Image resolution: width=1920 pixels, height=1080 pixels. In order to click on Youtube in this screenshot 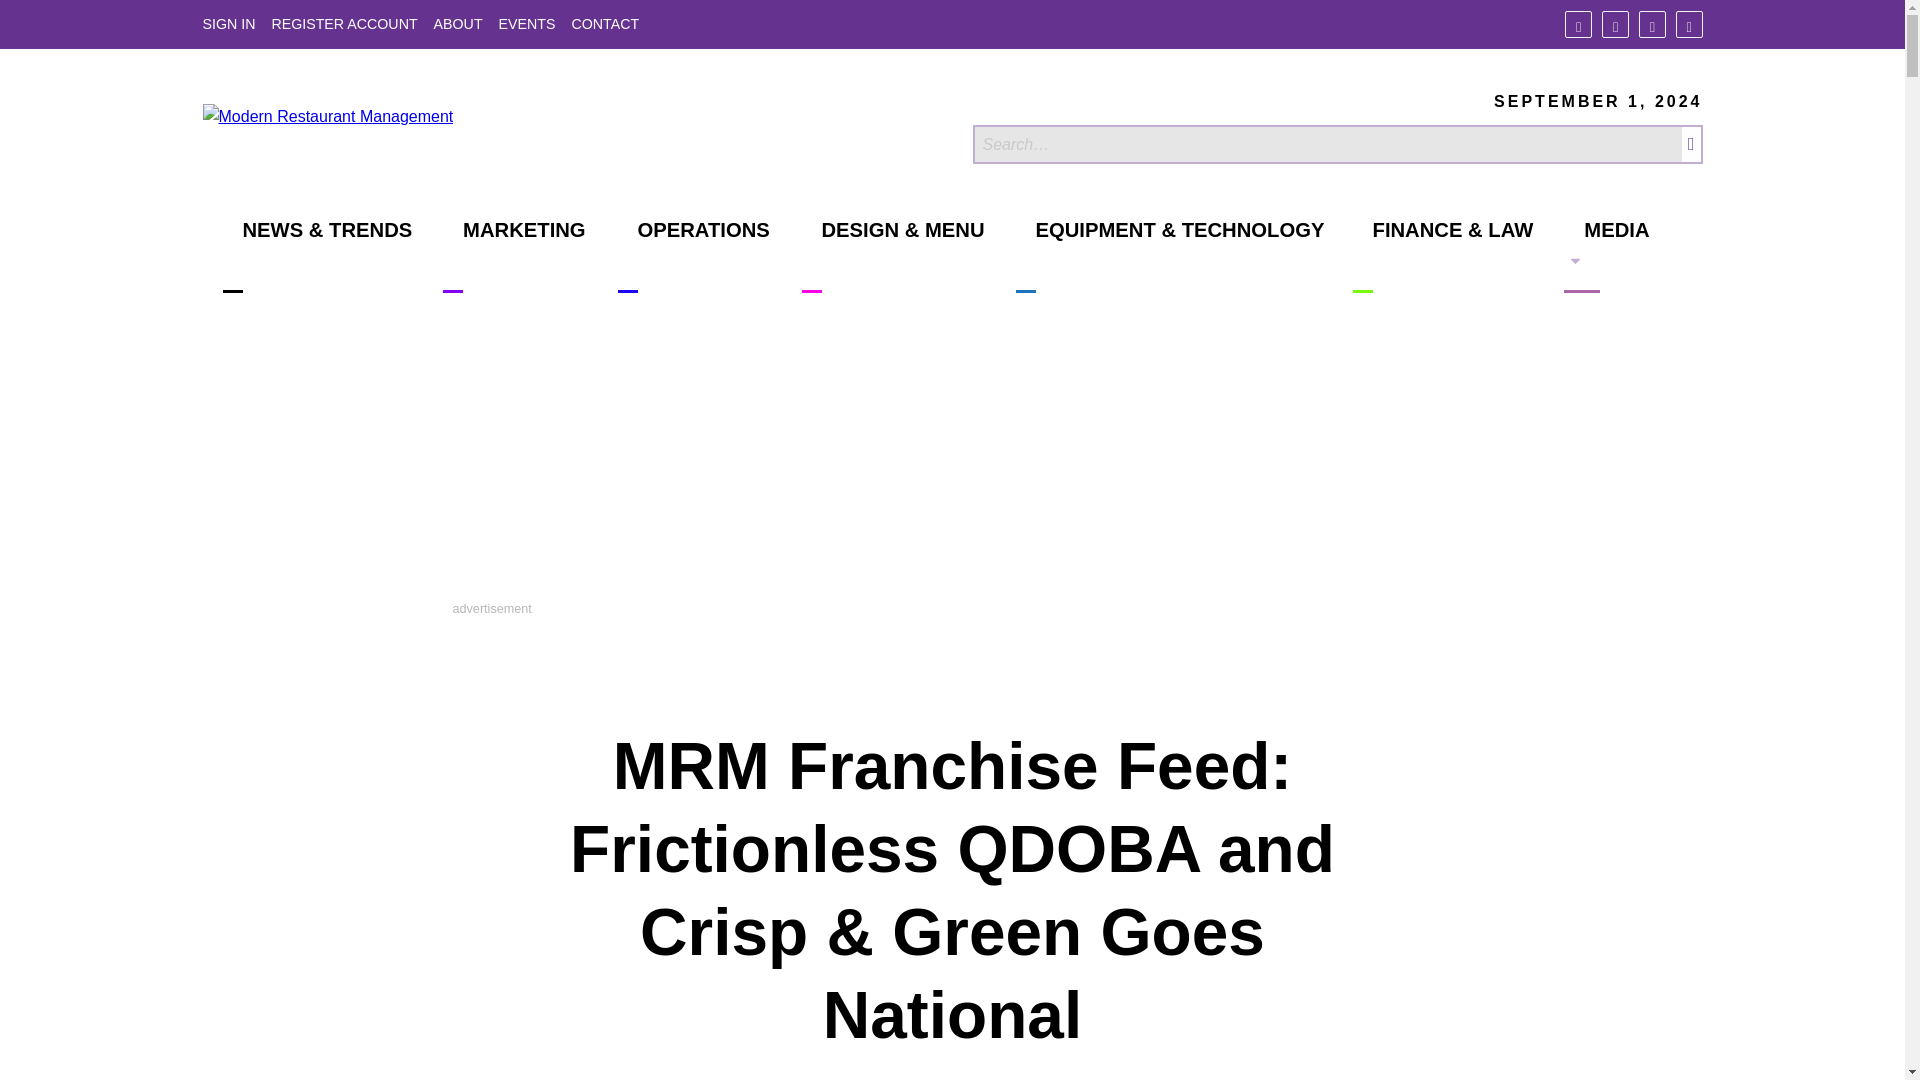, I will do `click(1690, 24)`.